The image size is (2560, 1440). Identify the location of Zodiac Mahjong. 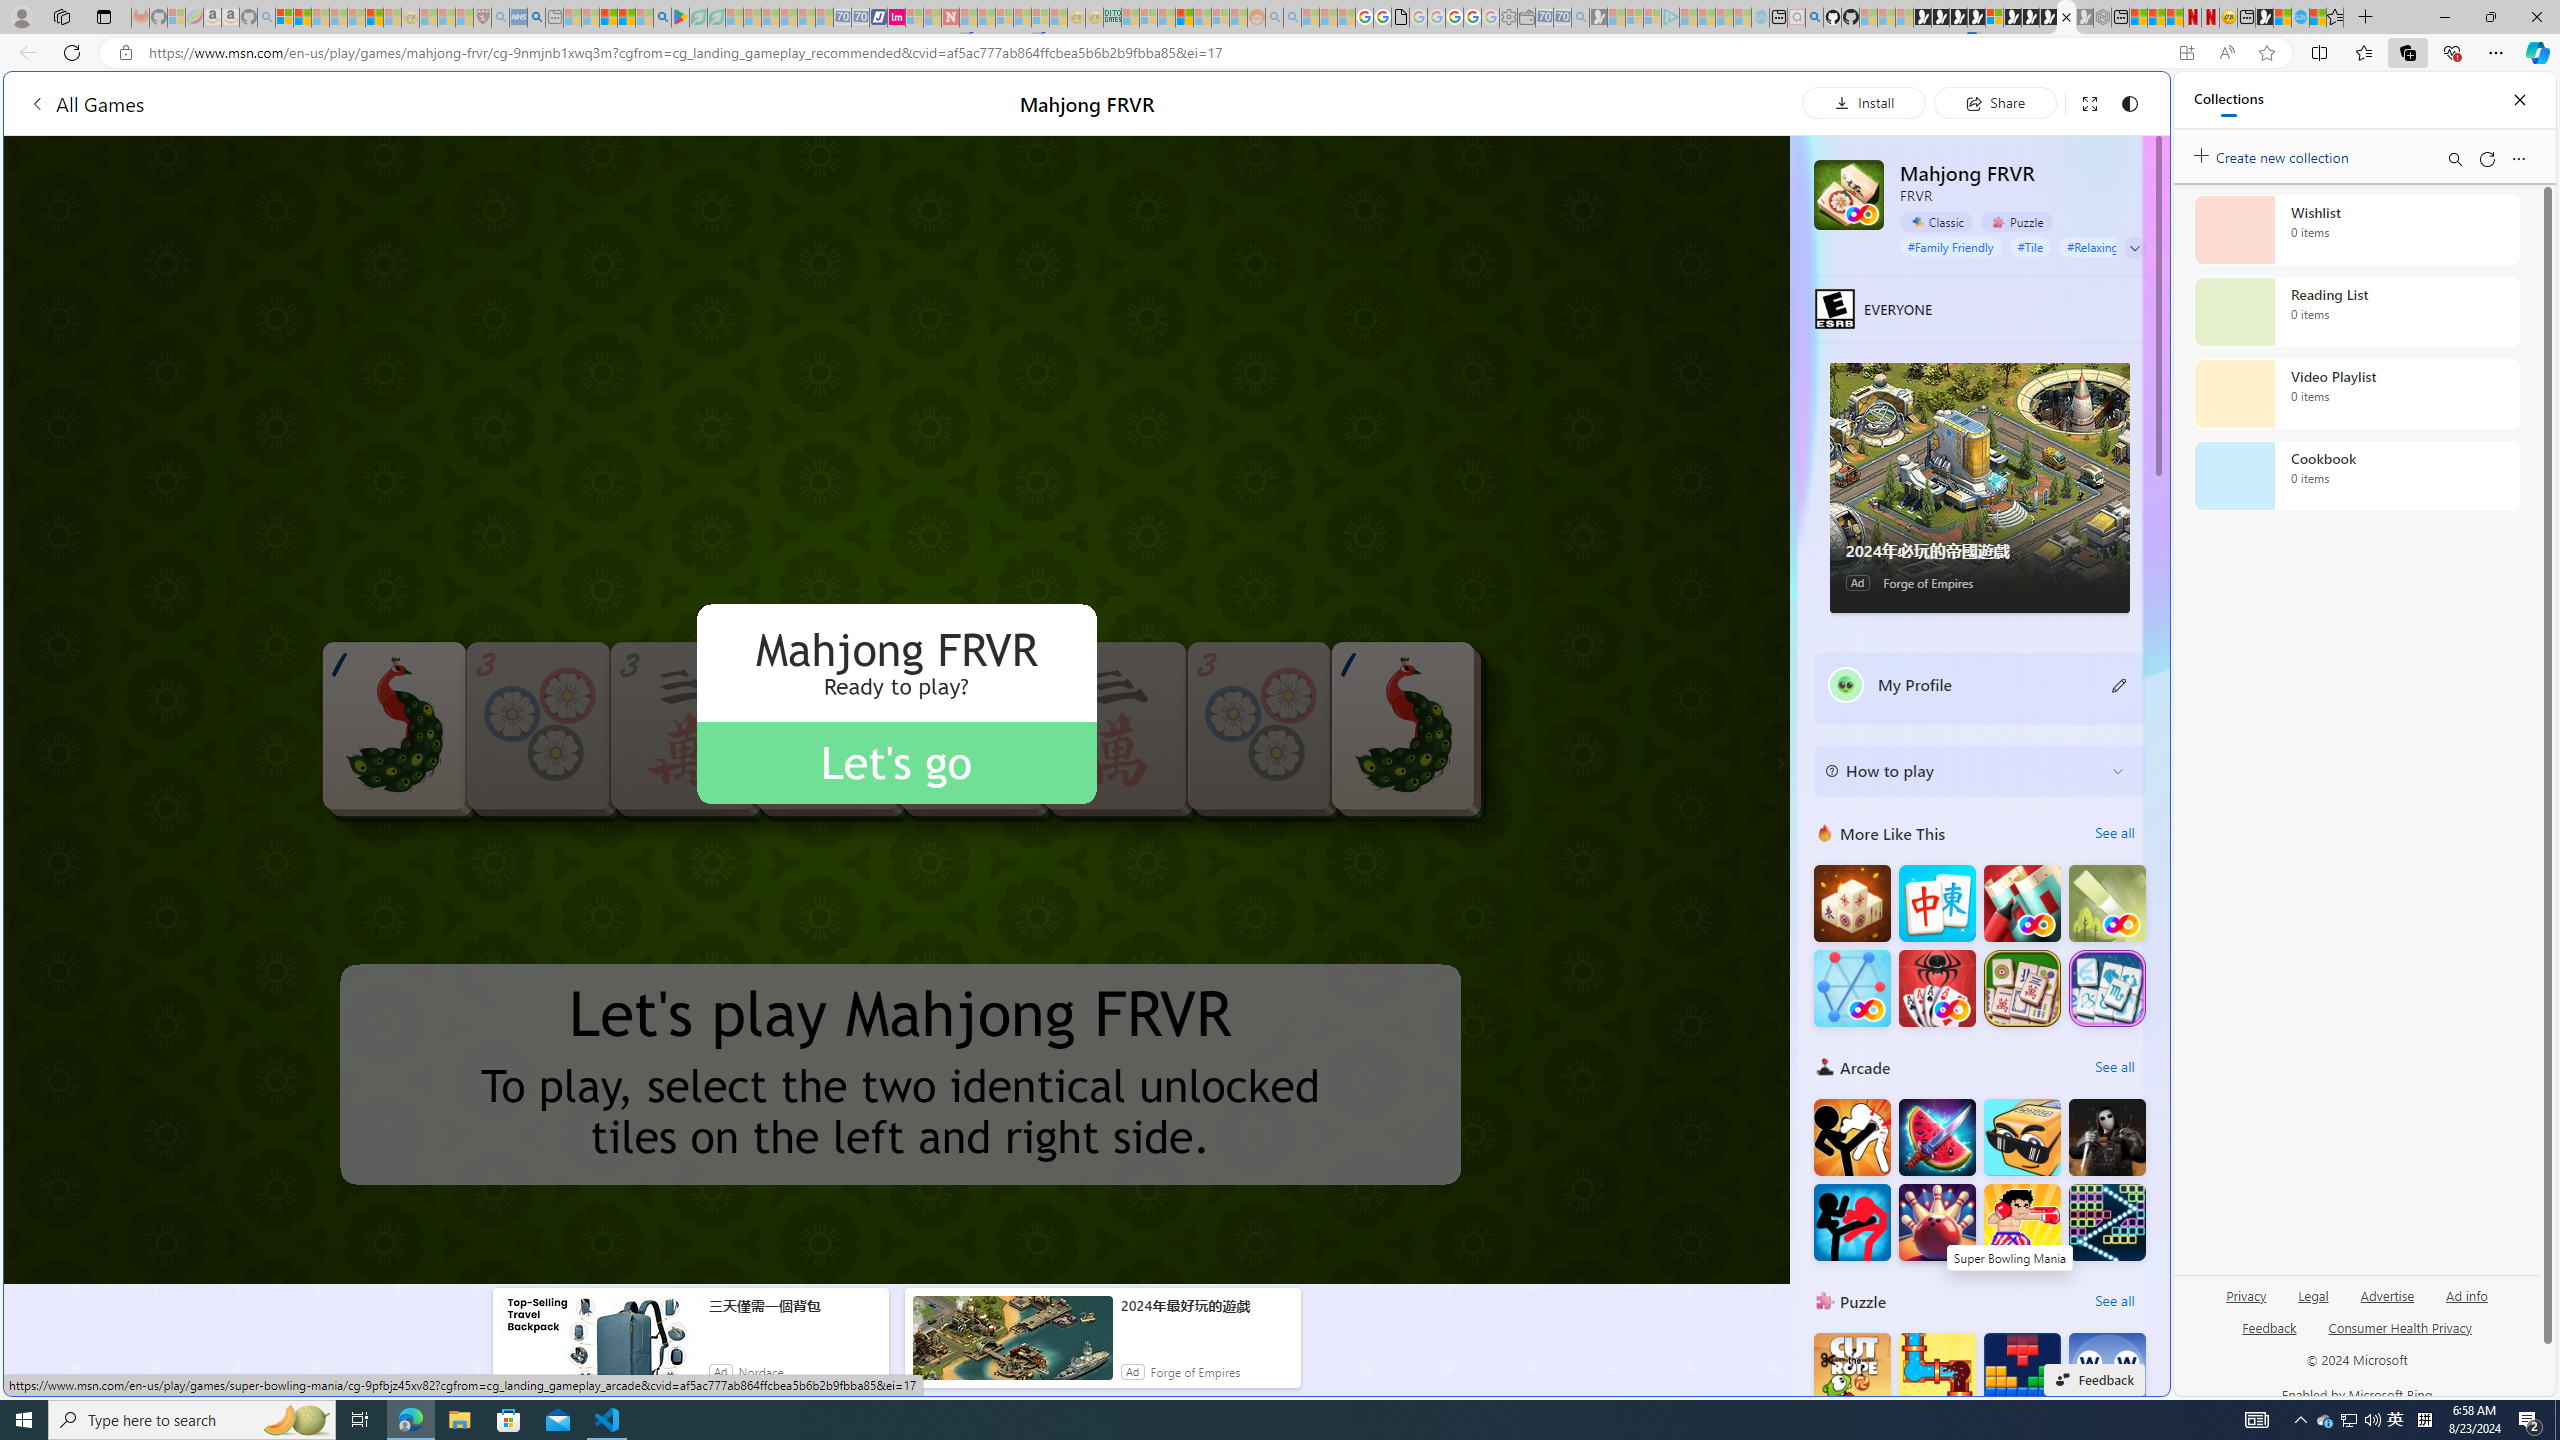
(2108, 988).